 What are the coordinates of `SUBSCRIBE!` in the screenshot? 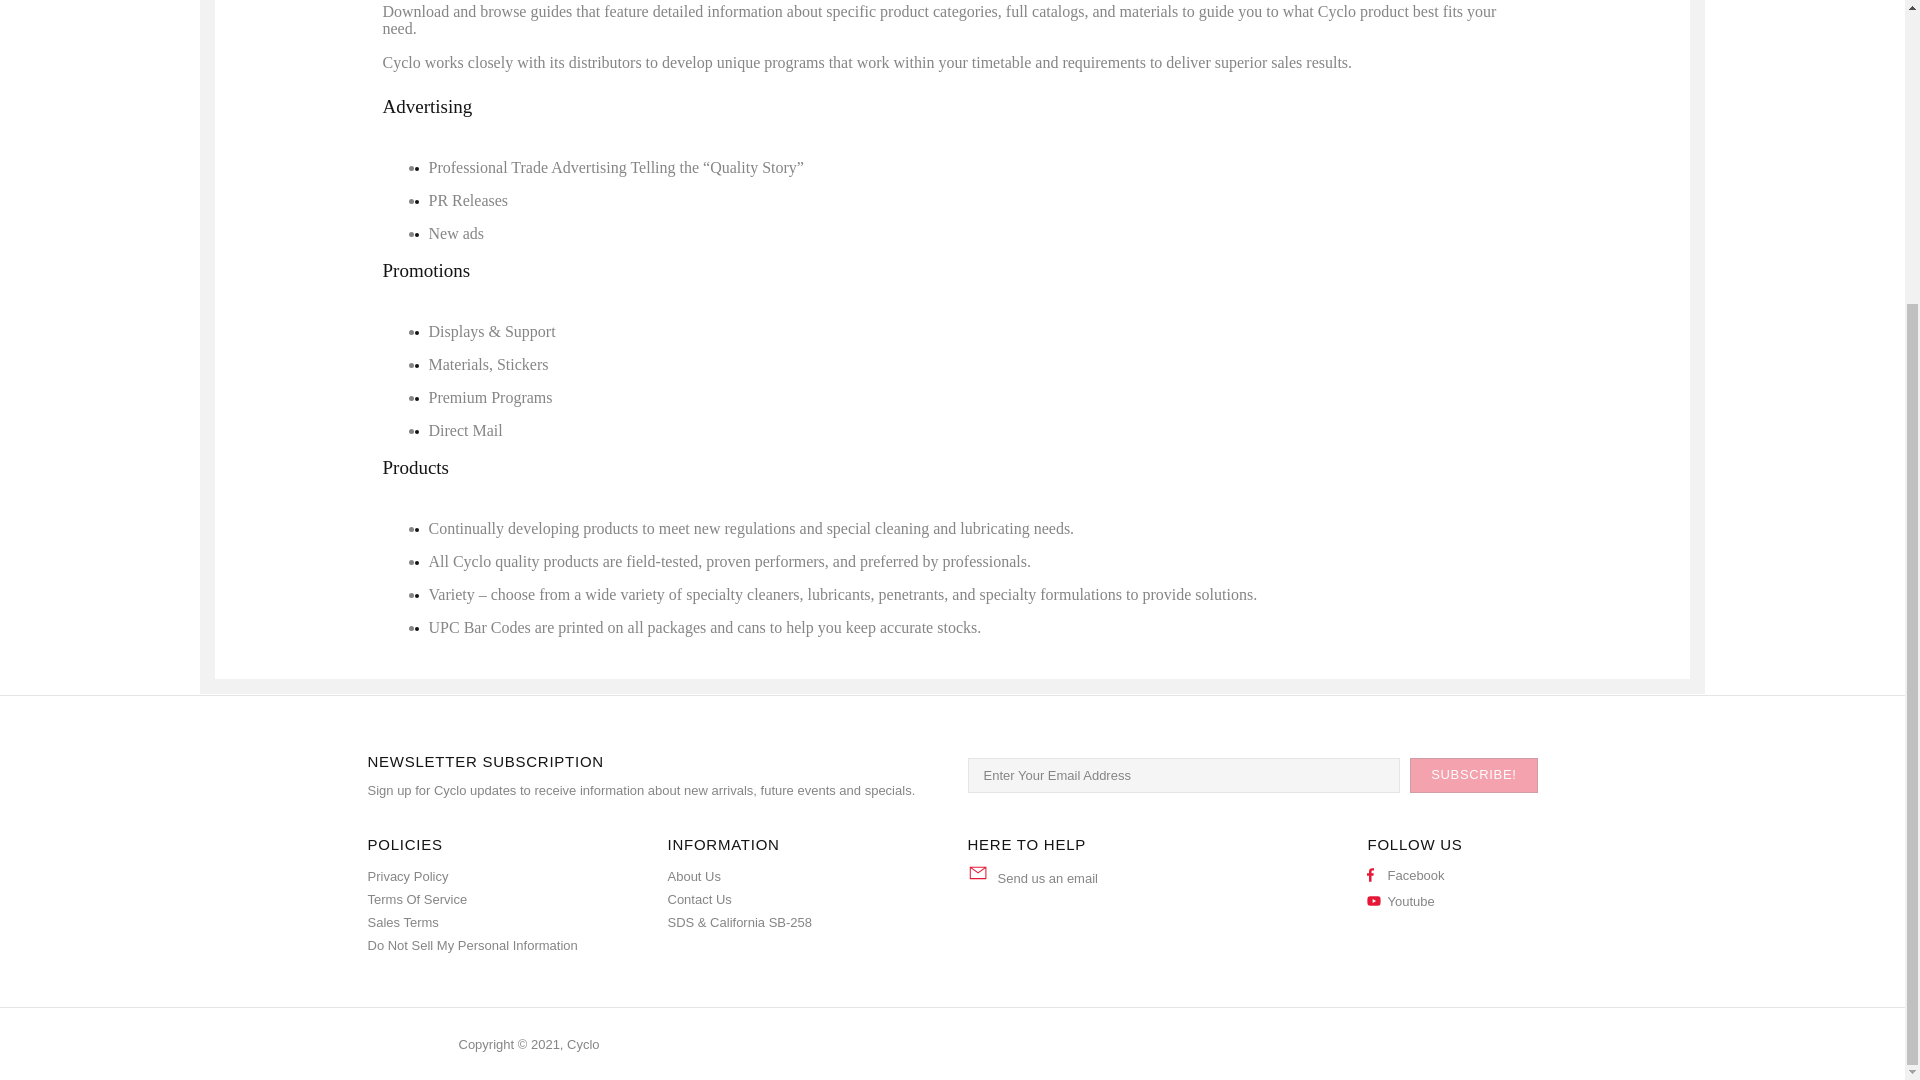 It's located at (1473, 774).